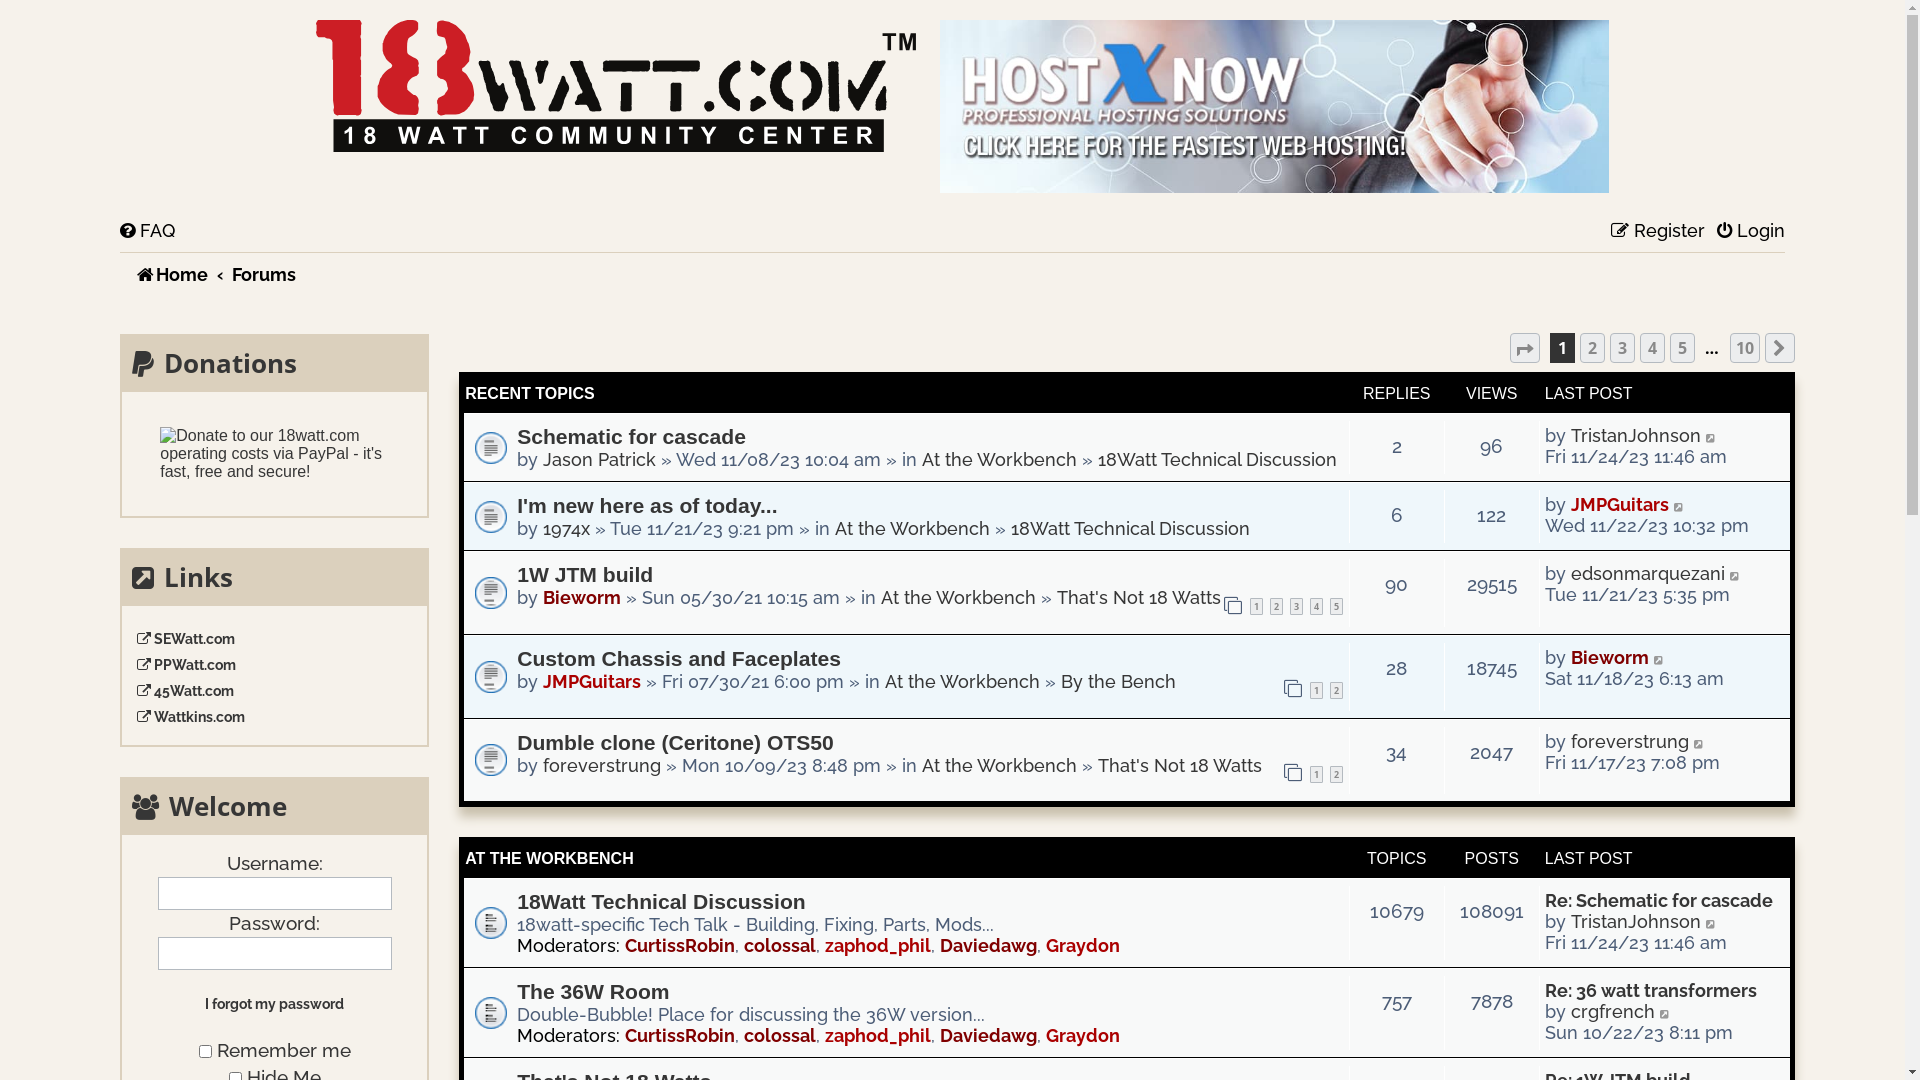 This screenshot has width=1920, height=1080. I want to click on 45Watt.com, so click(274, 691).